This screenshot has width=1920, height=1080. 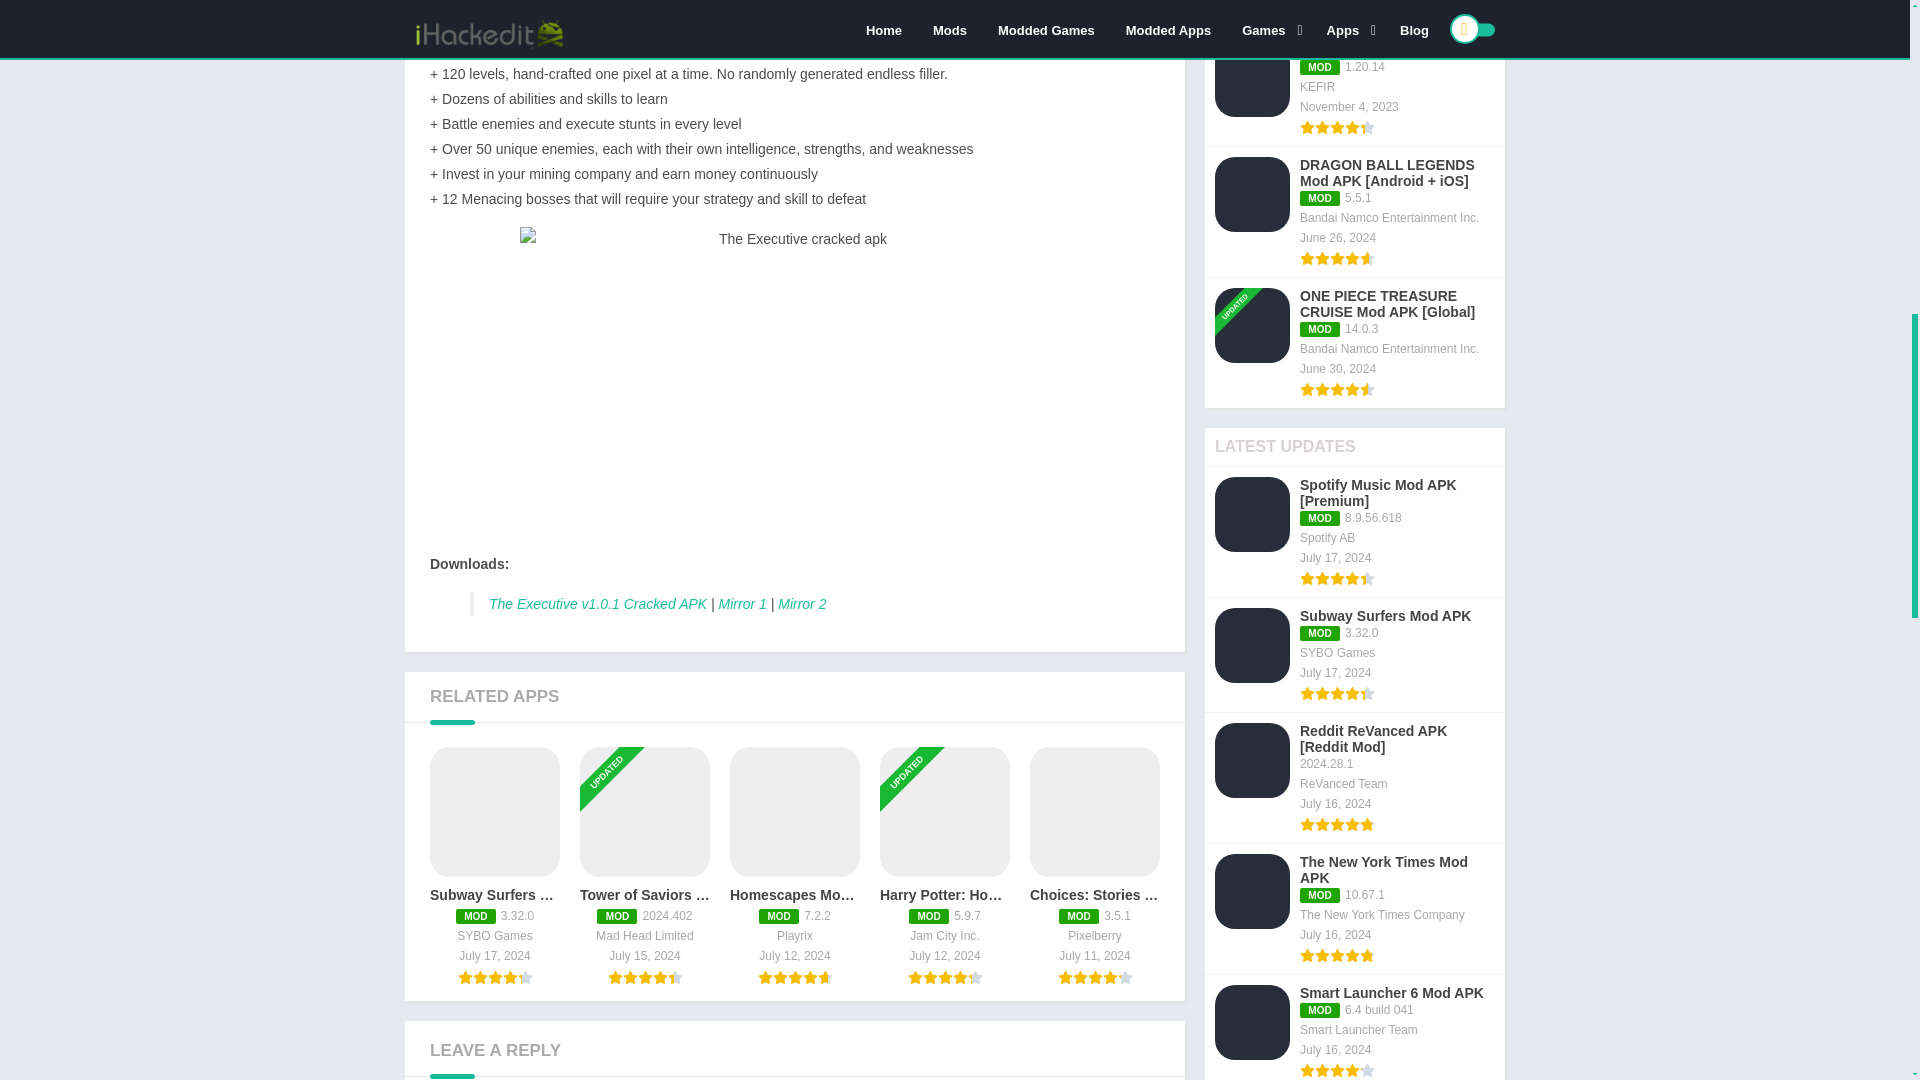 What do you see at coordinates (944, 866) in the screenshot?
I see `Harry Potter: Hogwarts Mystery Mod APK` at bounding box center [944, 866].